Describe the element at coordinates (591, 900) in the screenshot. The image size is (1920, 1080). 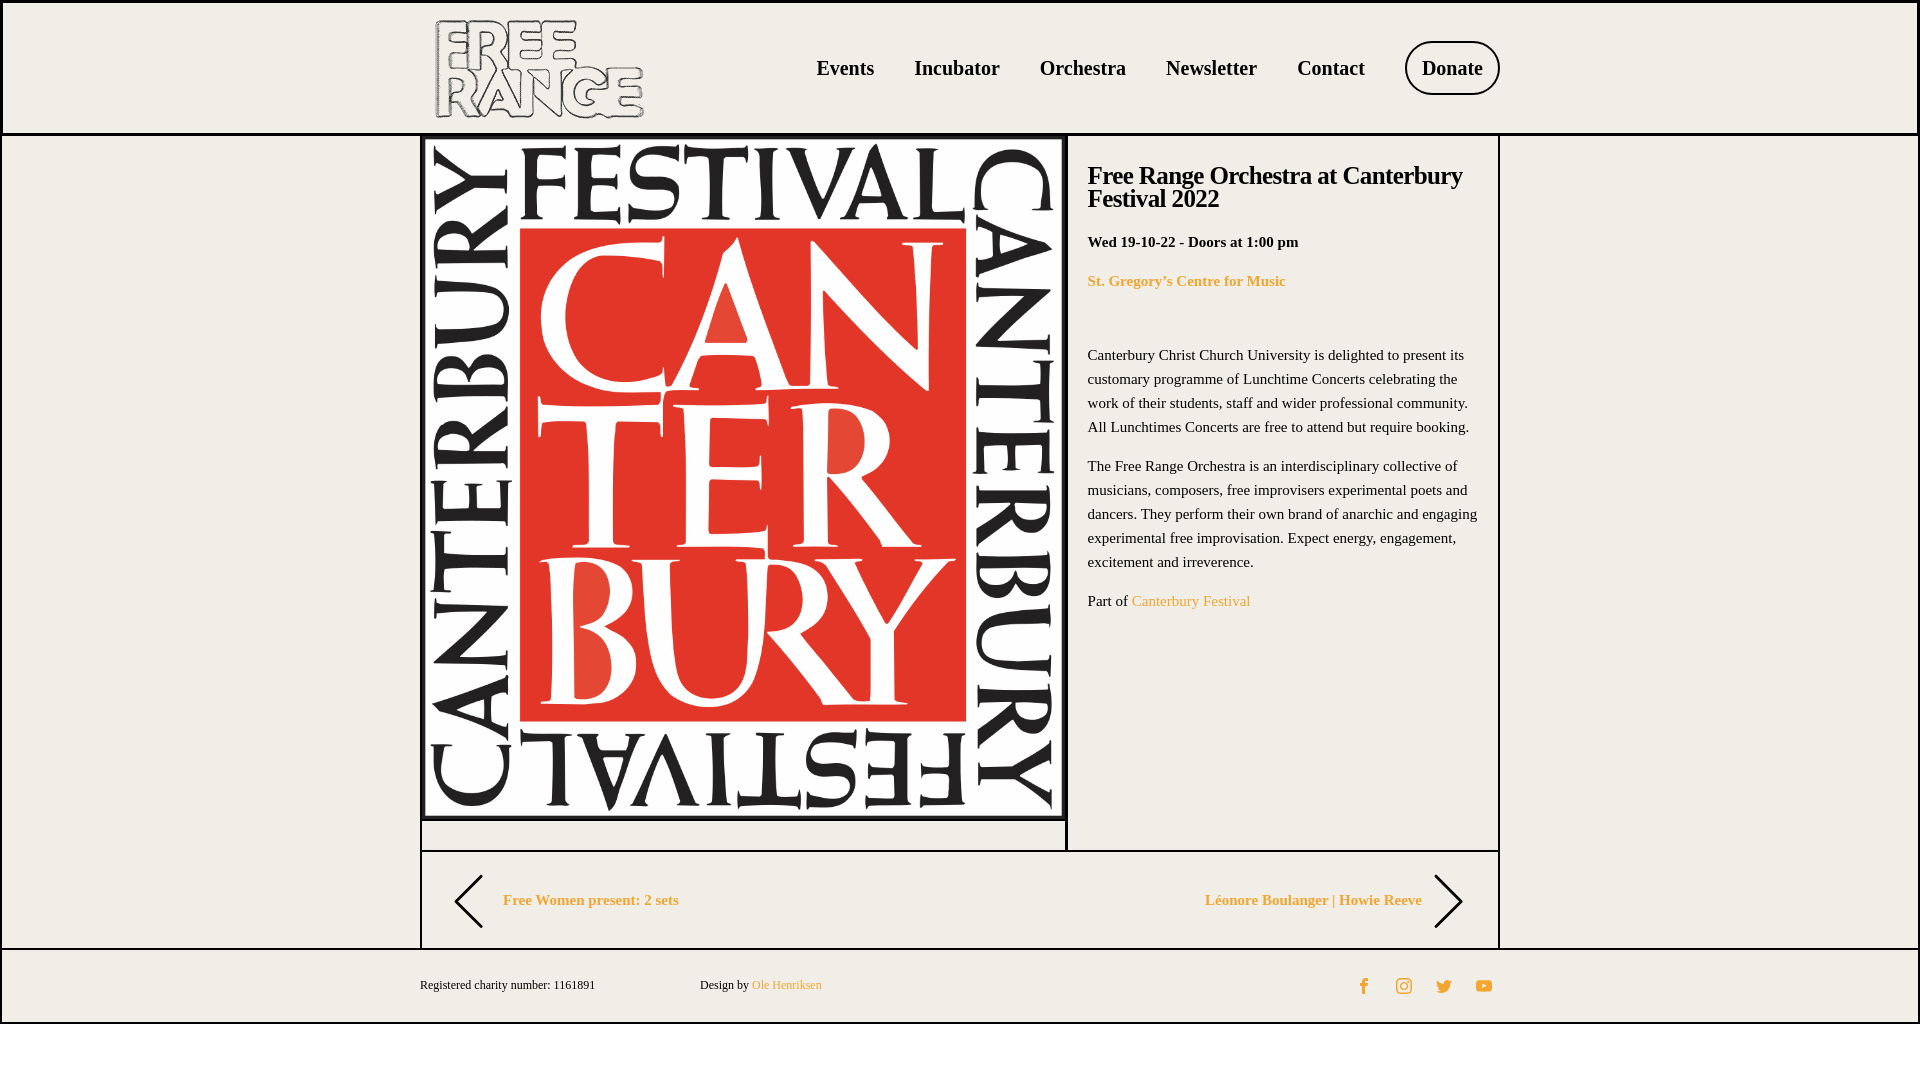
I see `Free Women present: 2 sets` at that location.